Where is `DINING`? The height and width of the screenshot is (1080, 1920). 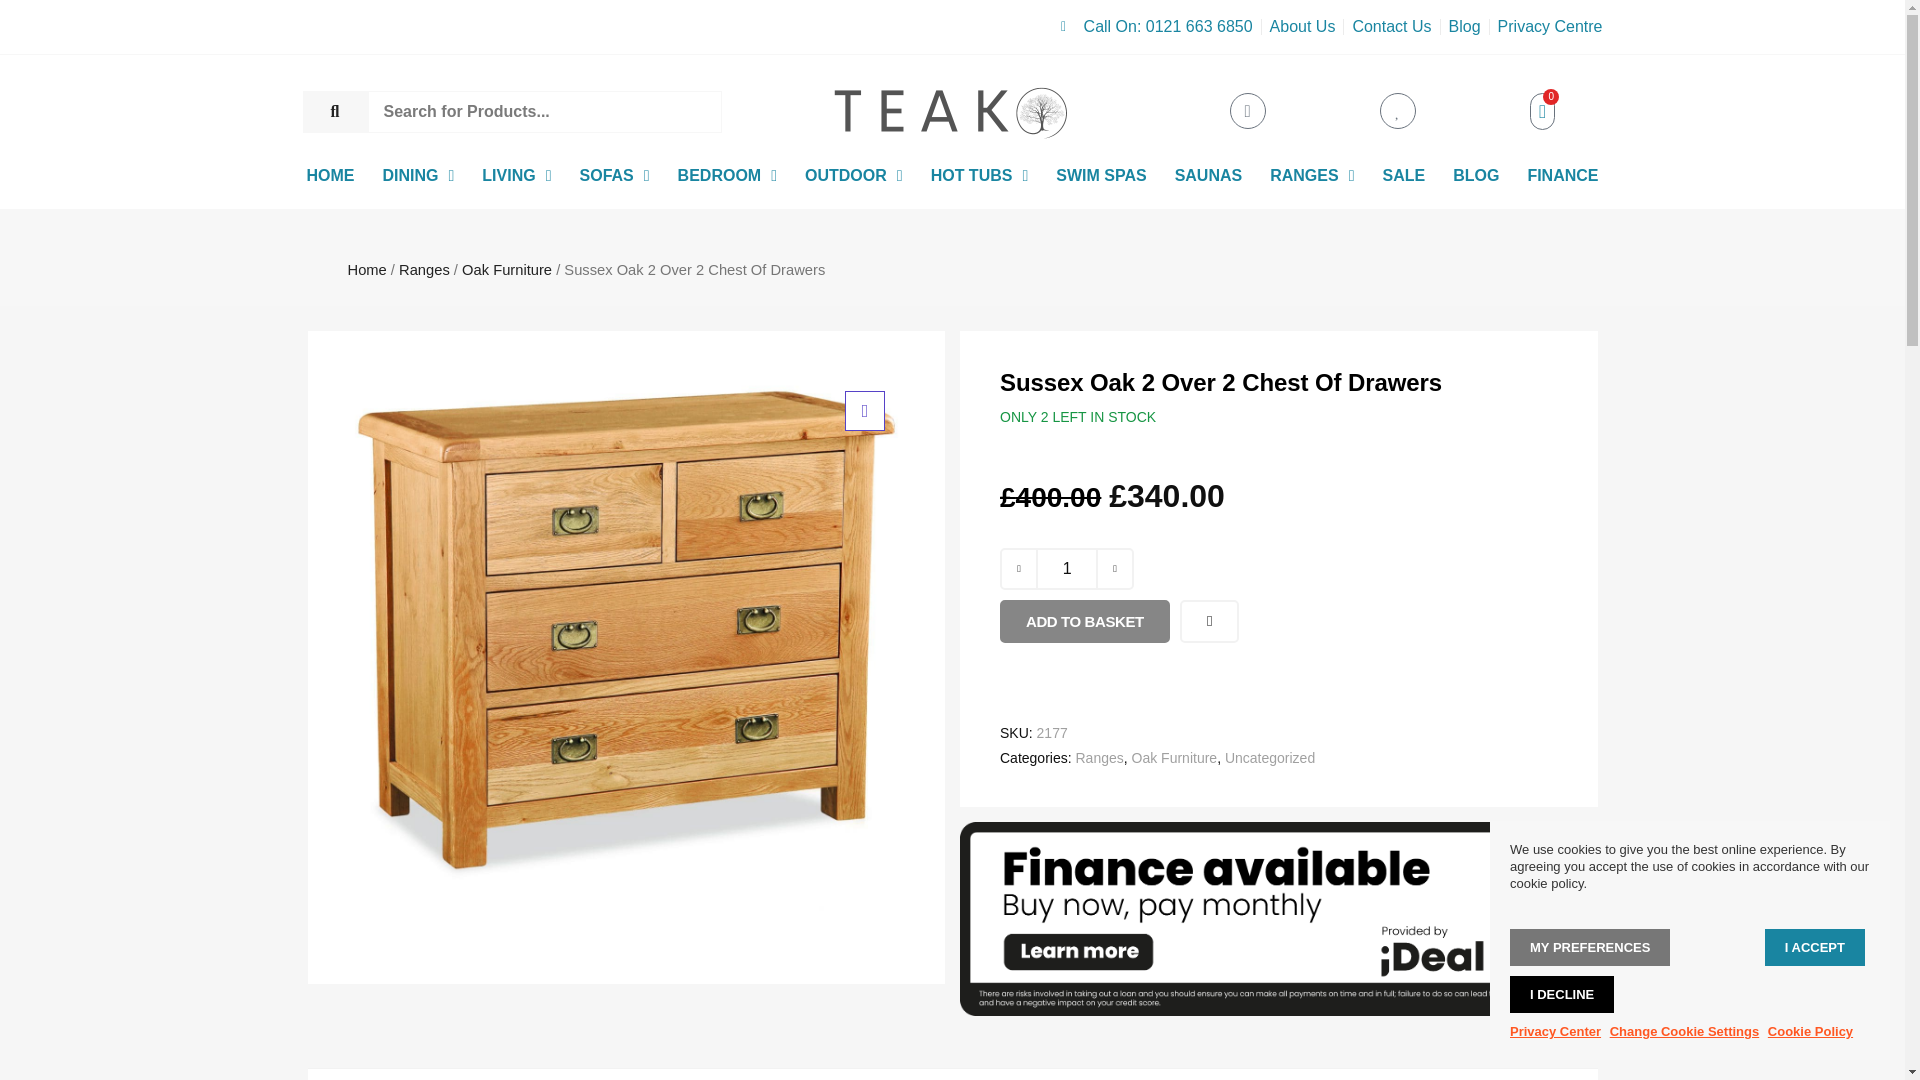 DINING is located at coordinates (418, 176).